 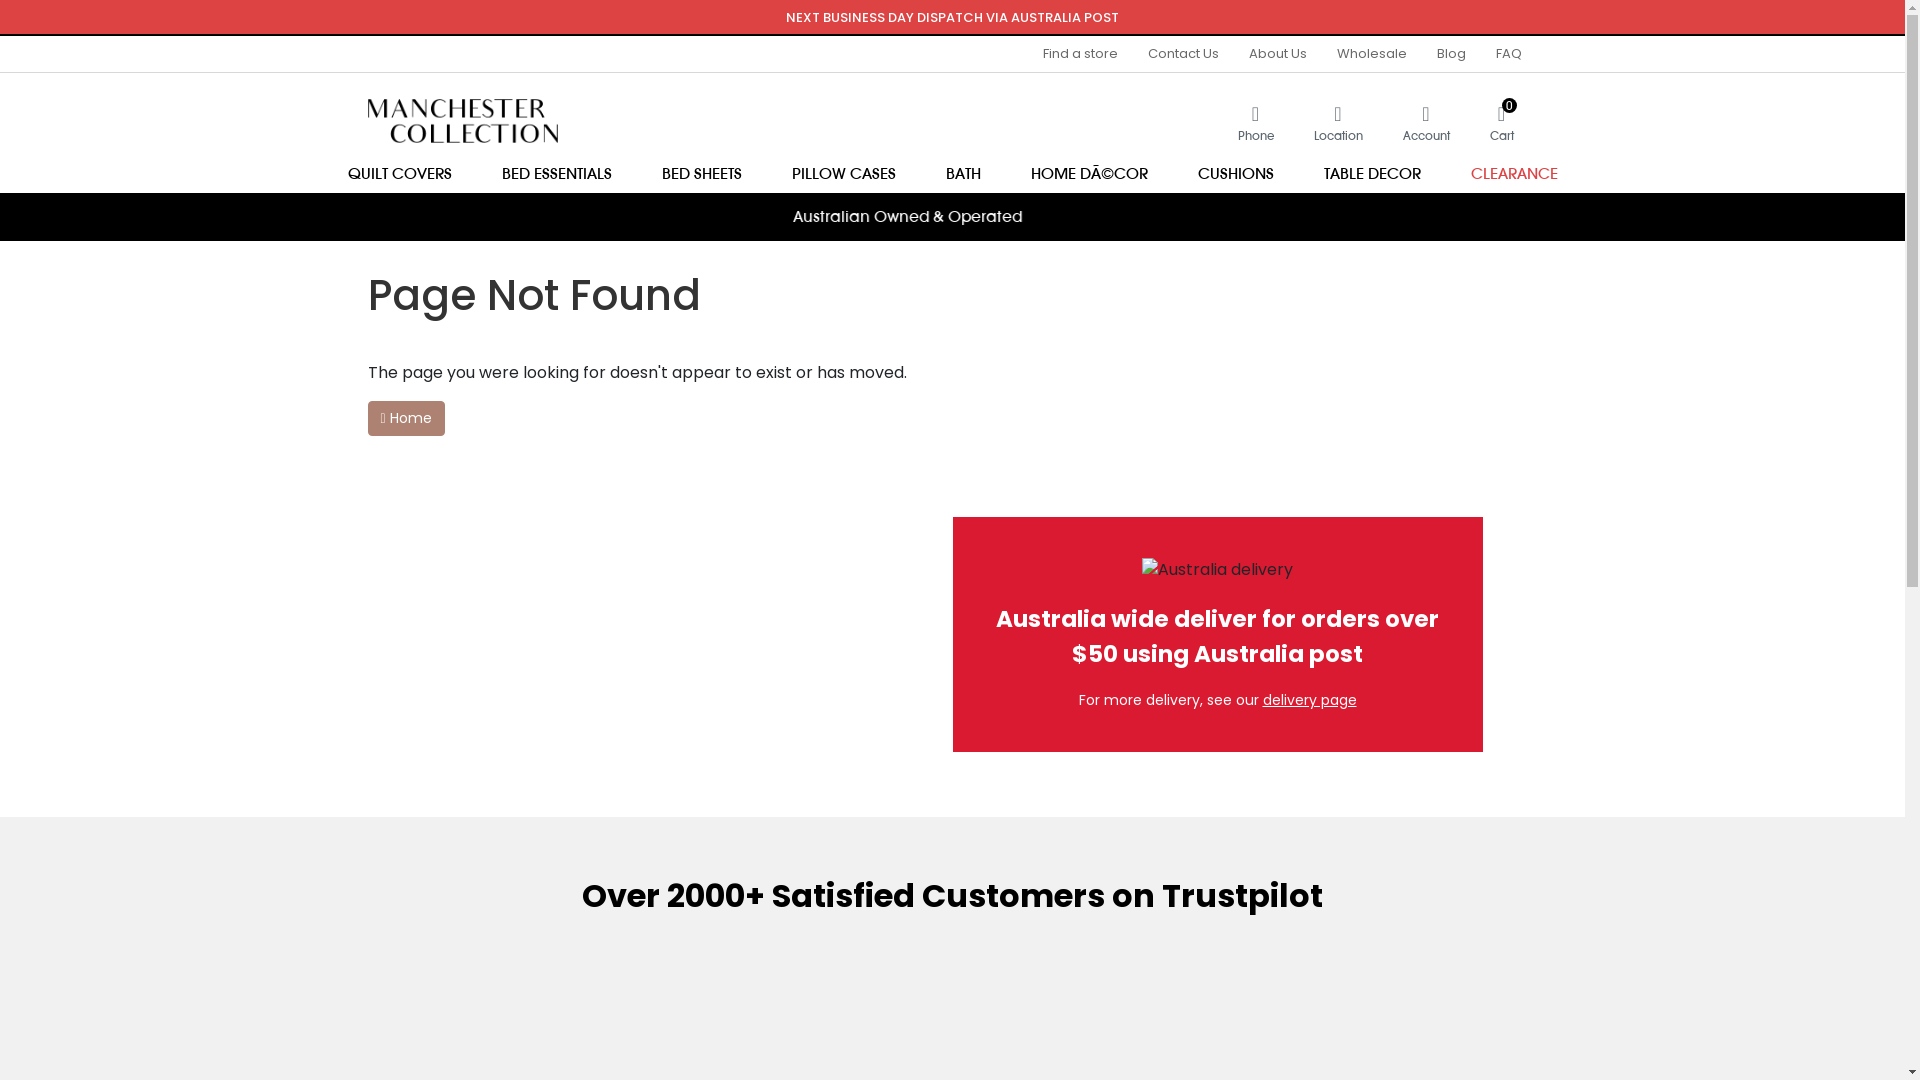 I want to click on Australian Owned & Operated, so click(x=952, y=217).